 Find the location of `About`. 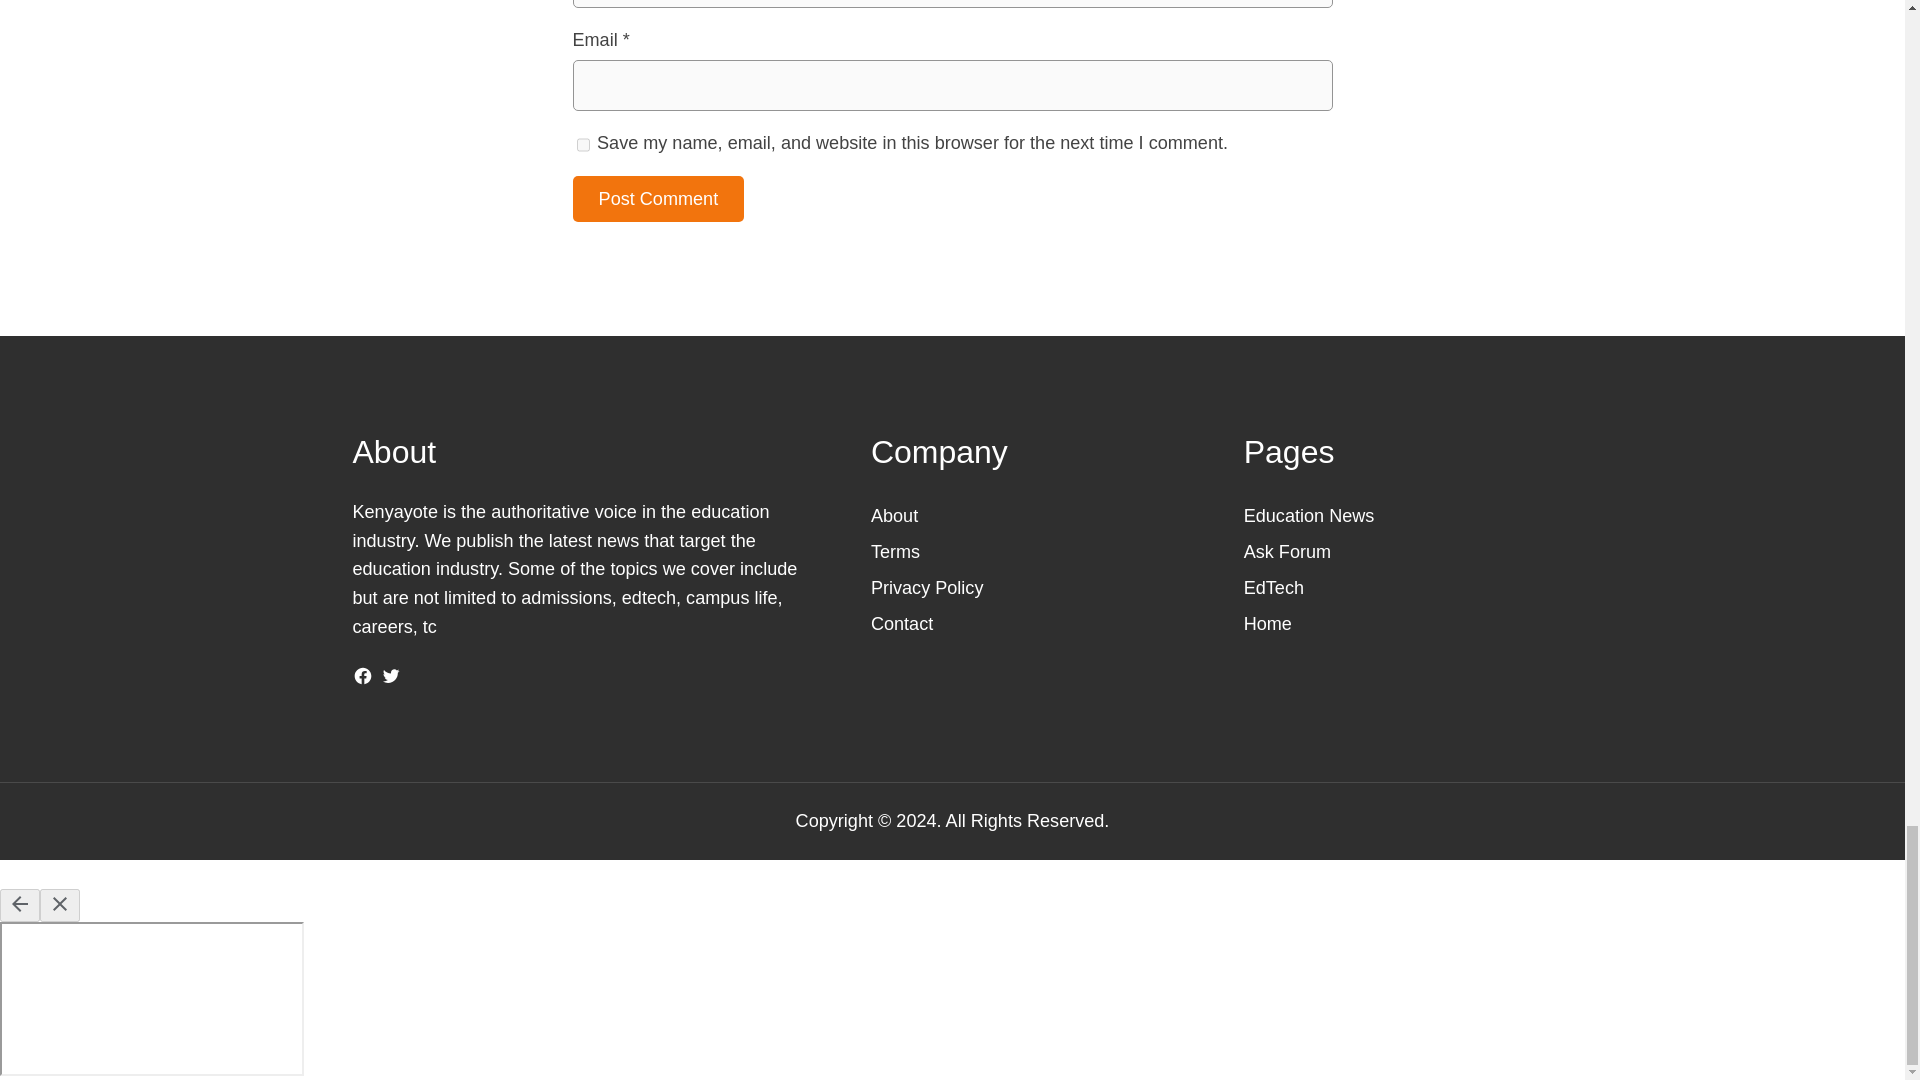

About is located at coordinates (894, 516).